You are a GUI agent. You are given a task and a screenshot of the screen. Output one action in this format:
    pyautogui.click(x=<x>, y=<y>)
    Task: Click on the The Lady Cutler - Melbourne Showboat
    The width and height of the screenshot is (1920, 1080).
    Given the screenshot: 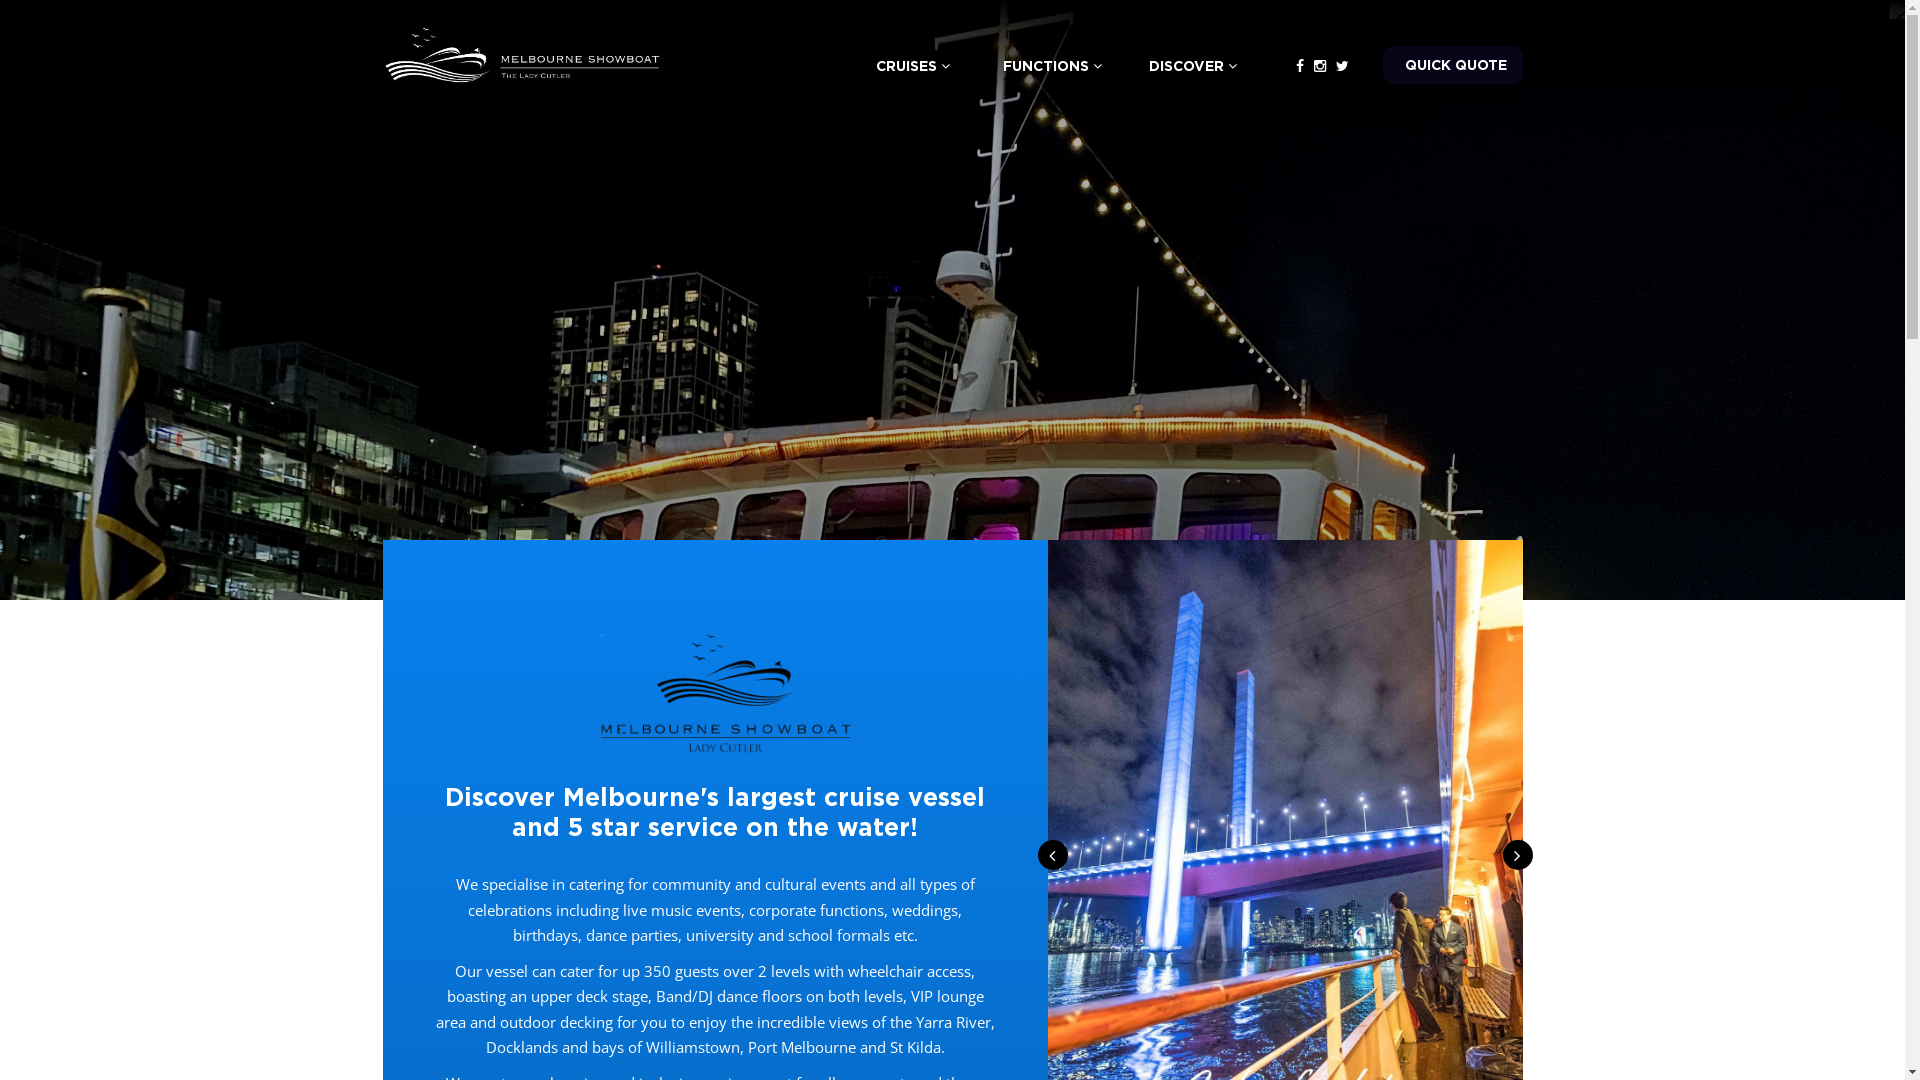 What is the action you would take?
    pyautogui.click(x=522, y=54)
    